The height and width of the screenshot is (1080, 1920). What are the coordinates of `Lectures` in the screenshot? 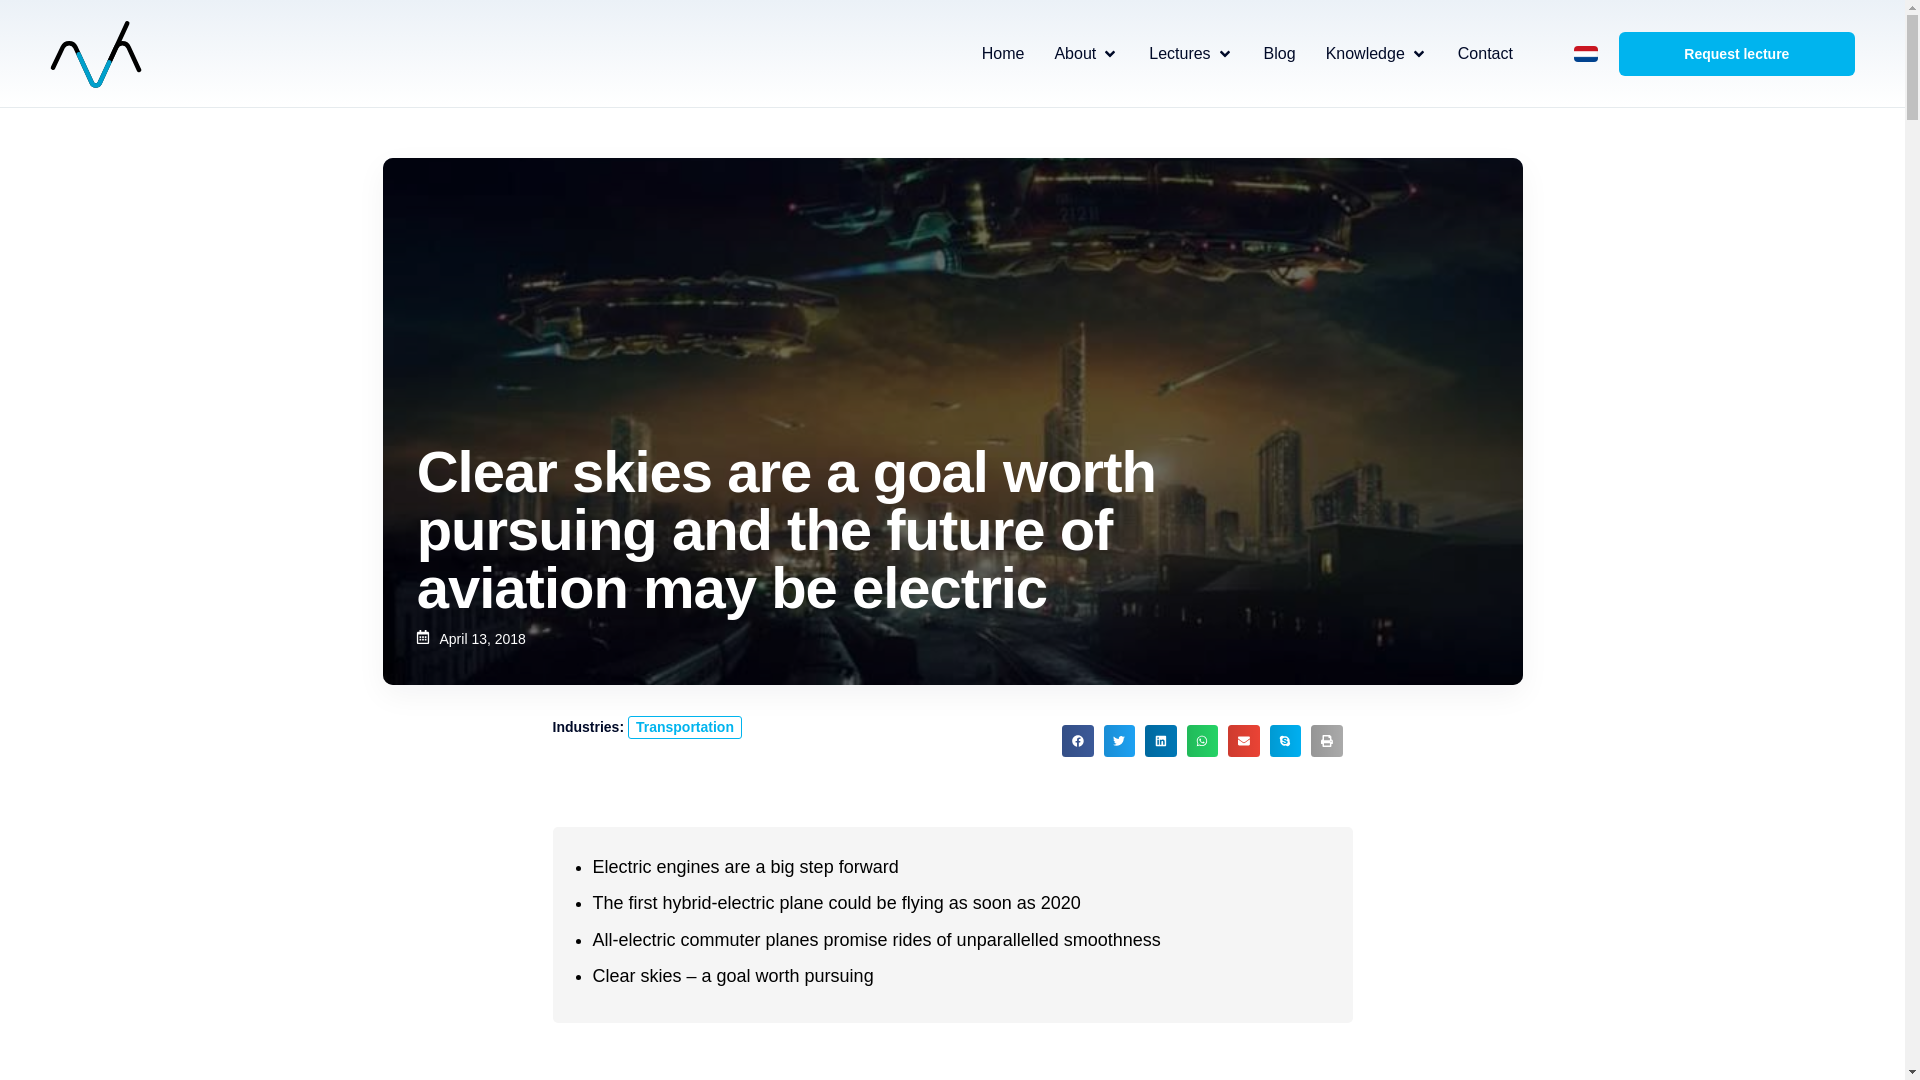 It's located at (1178, 54).